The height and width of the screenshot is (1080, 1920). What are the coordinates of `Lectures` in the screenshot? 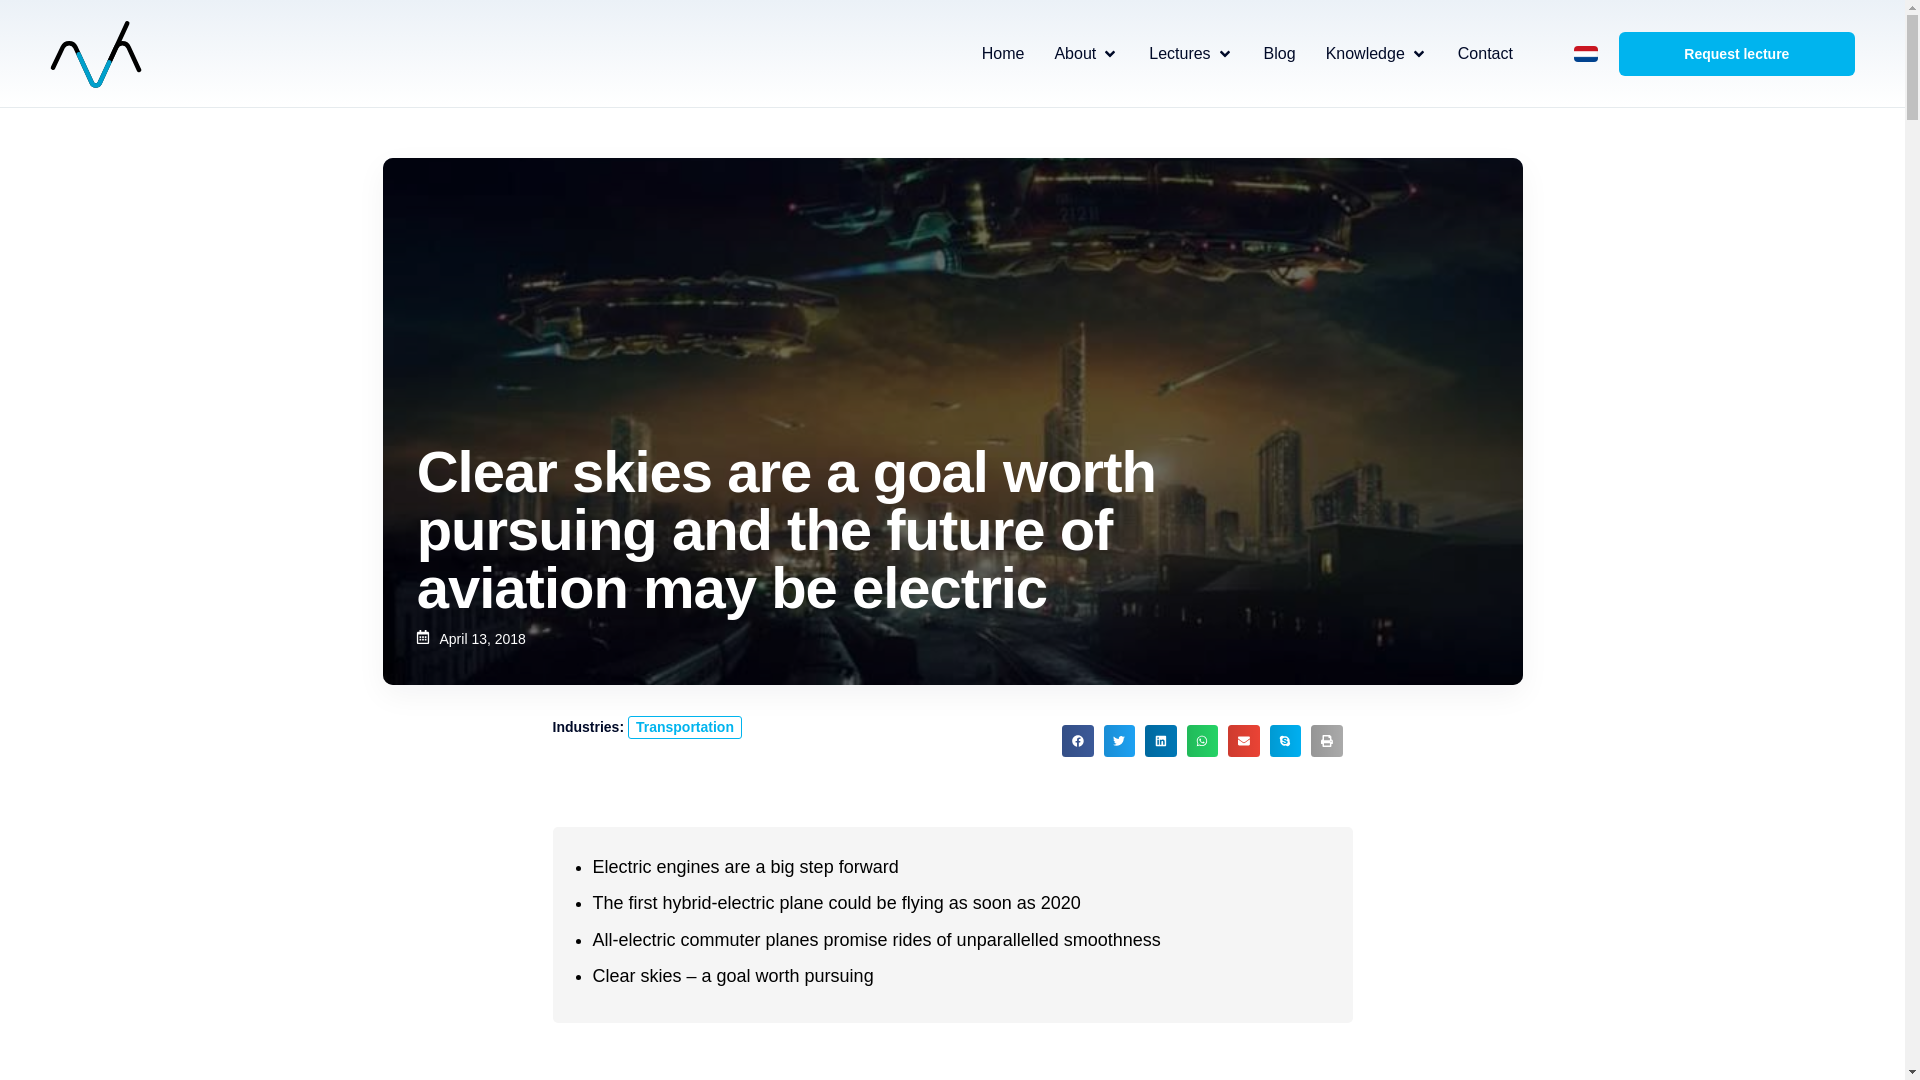 It's located at (1178, 54).